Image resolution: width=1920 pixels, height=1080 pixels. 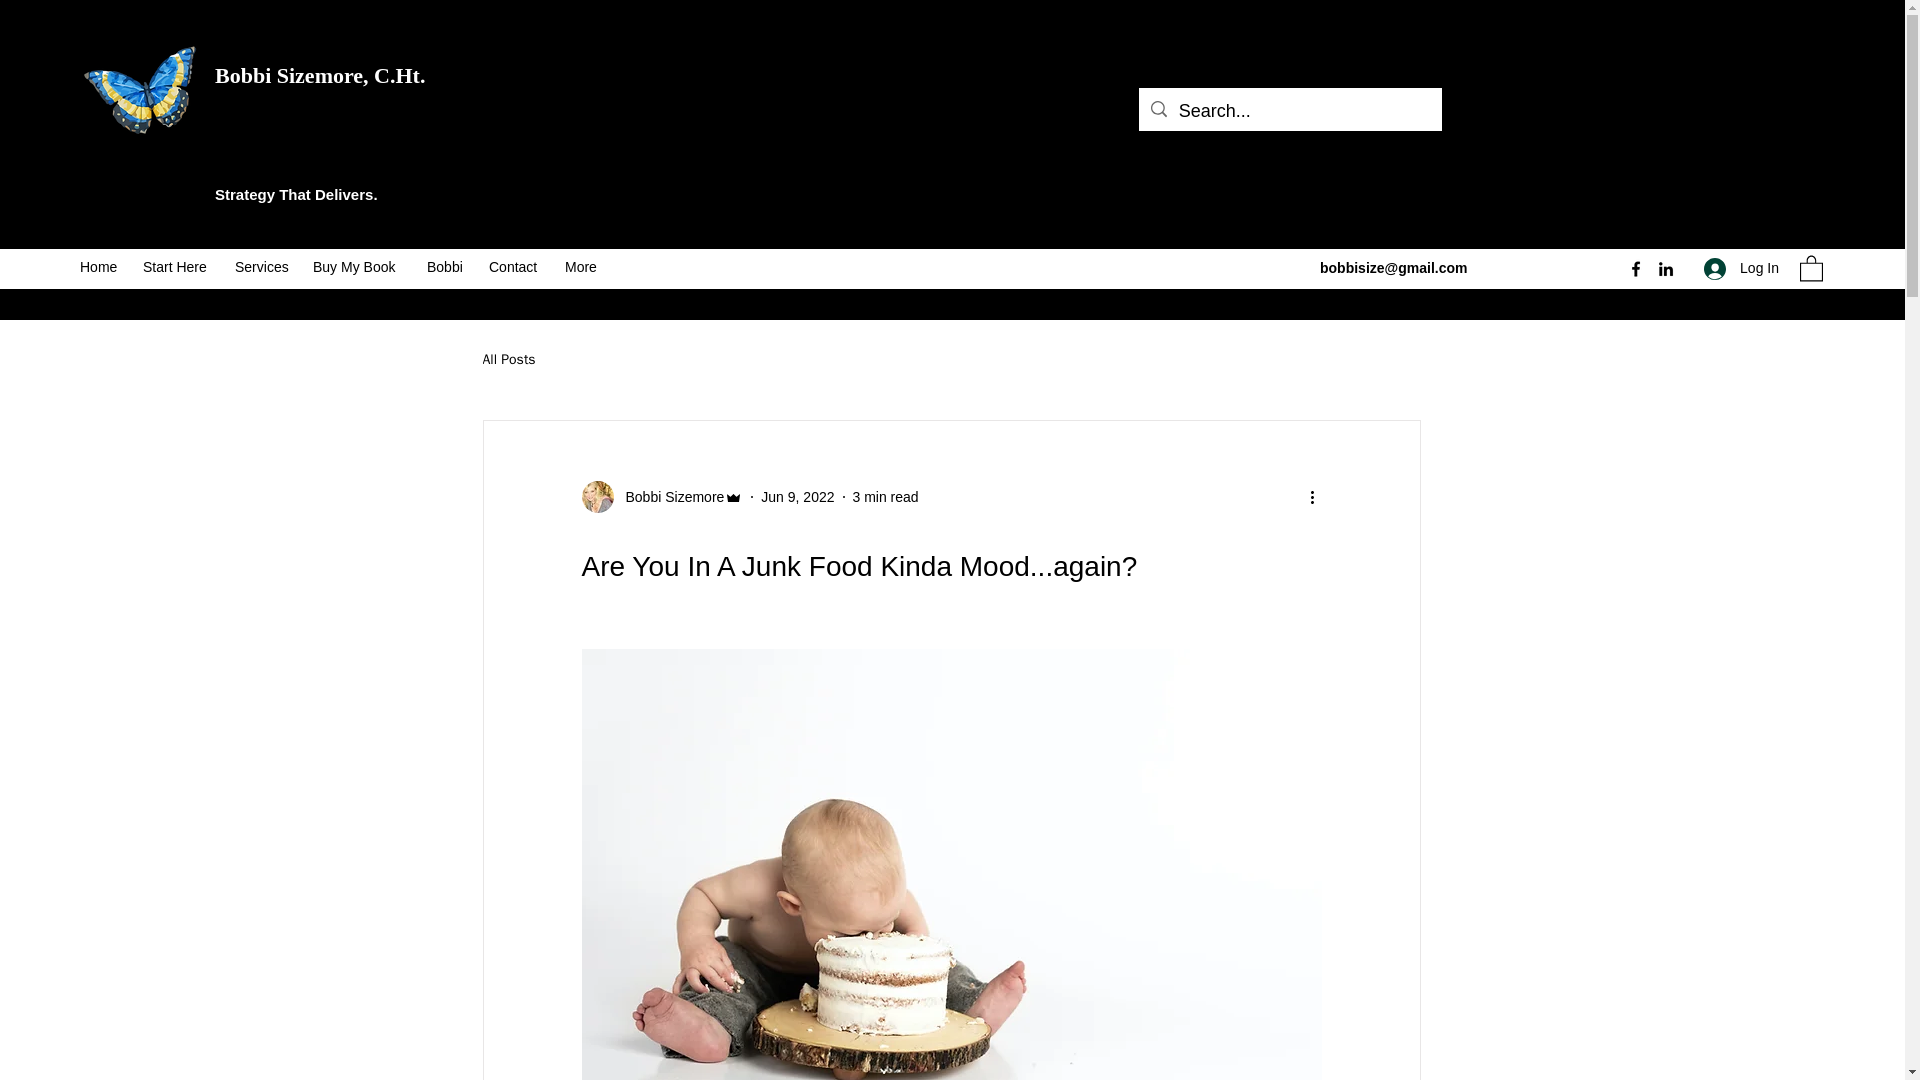 I want to click on Bobbi Sizemore, so click(x=662, y=496).